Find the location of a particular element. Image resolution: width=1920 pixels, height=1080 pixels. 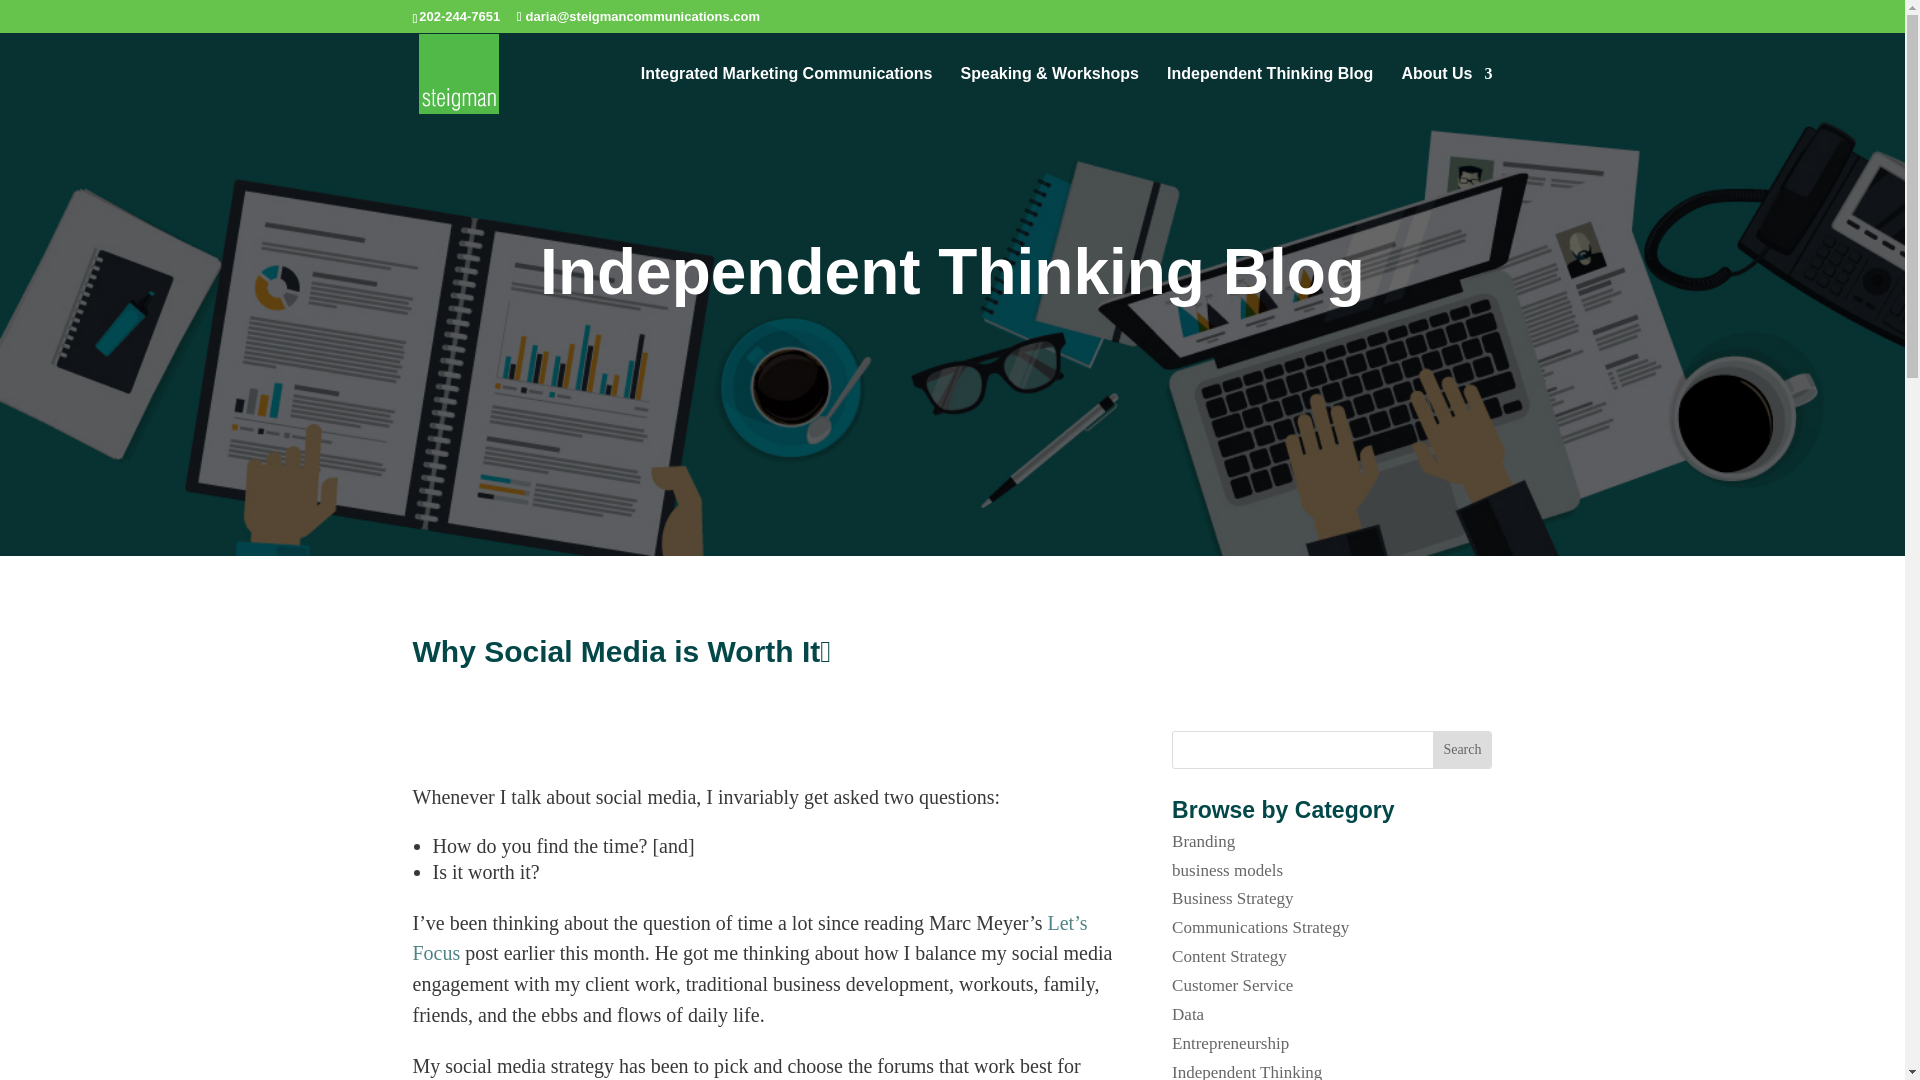

About Us is located at coordinates (1446, 89).